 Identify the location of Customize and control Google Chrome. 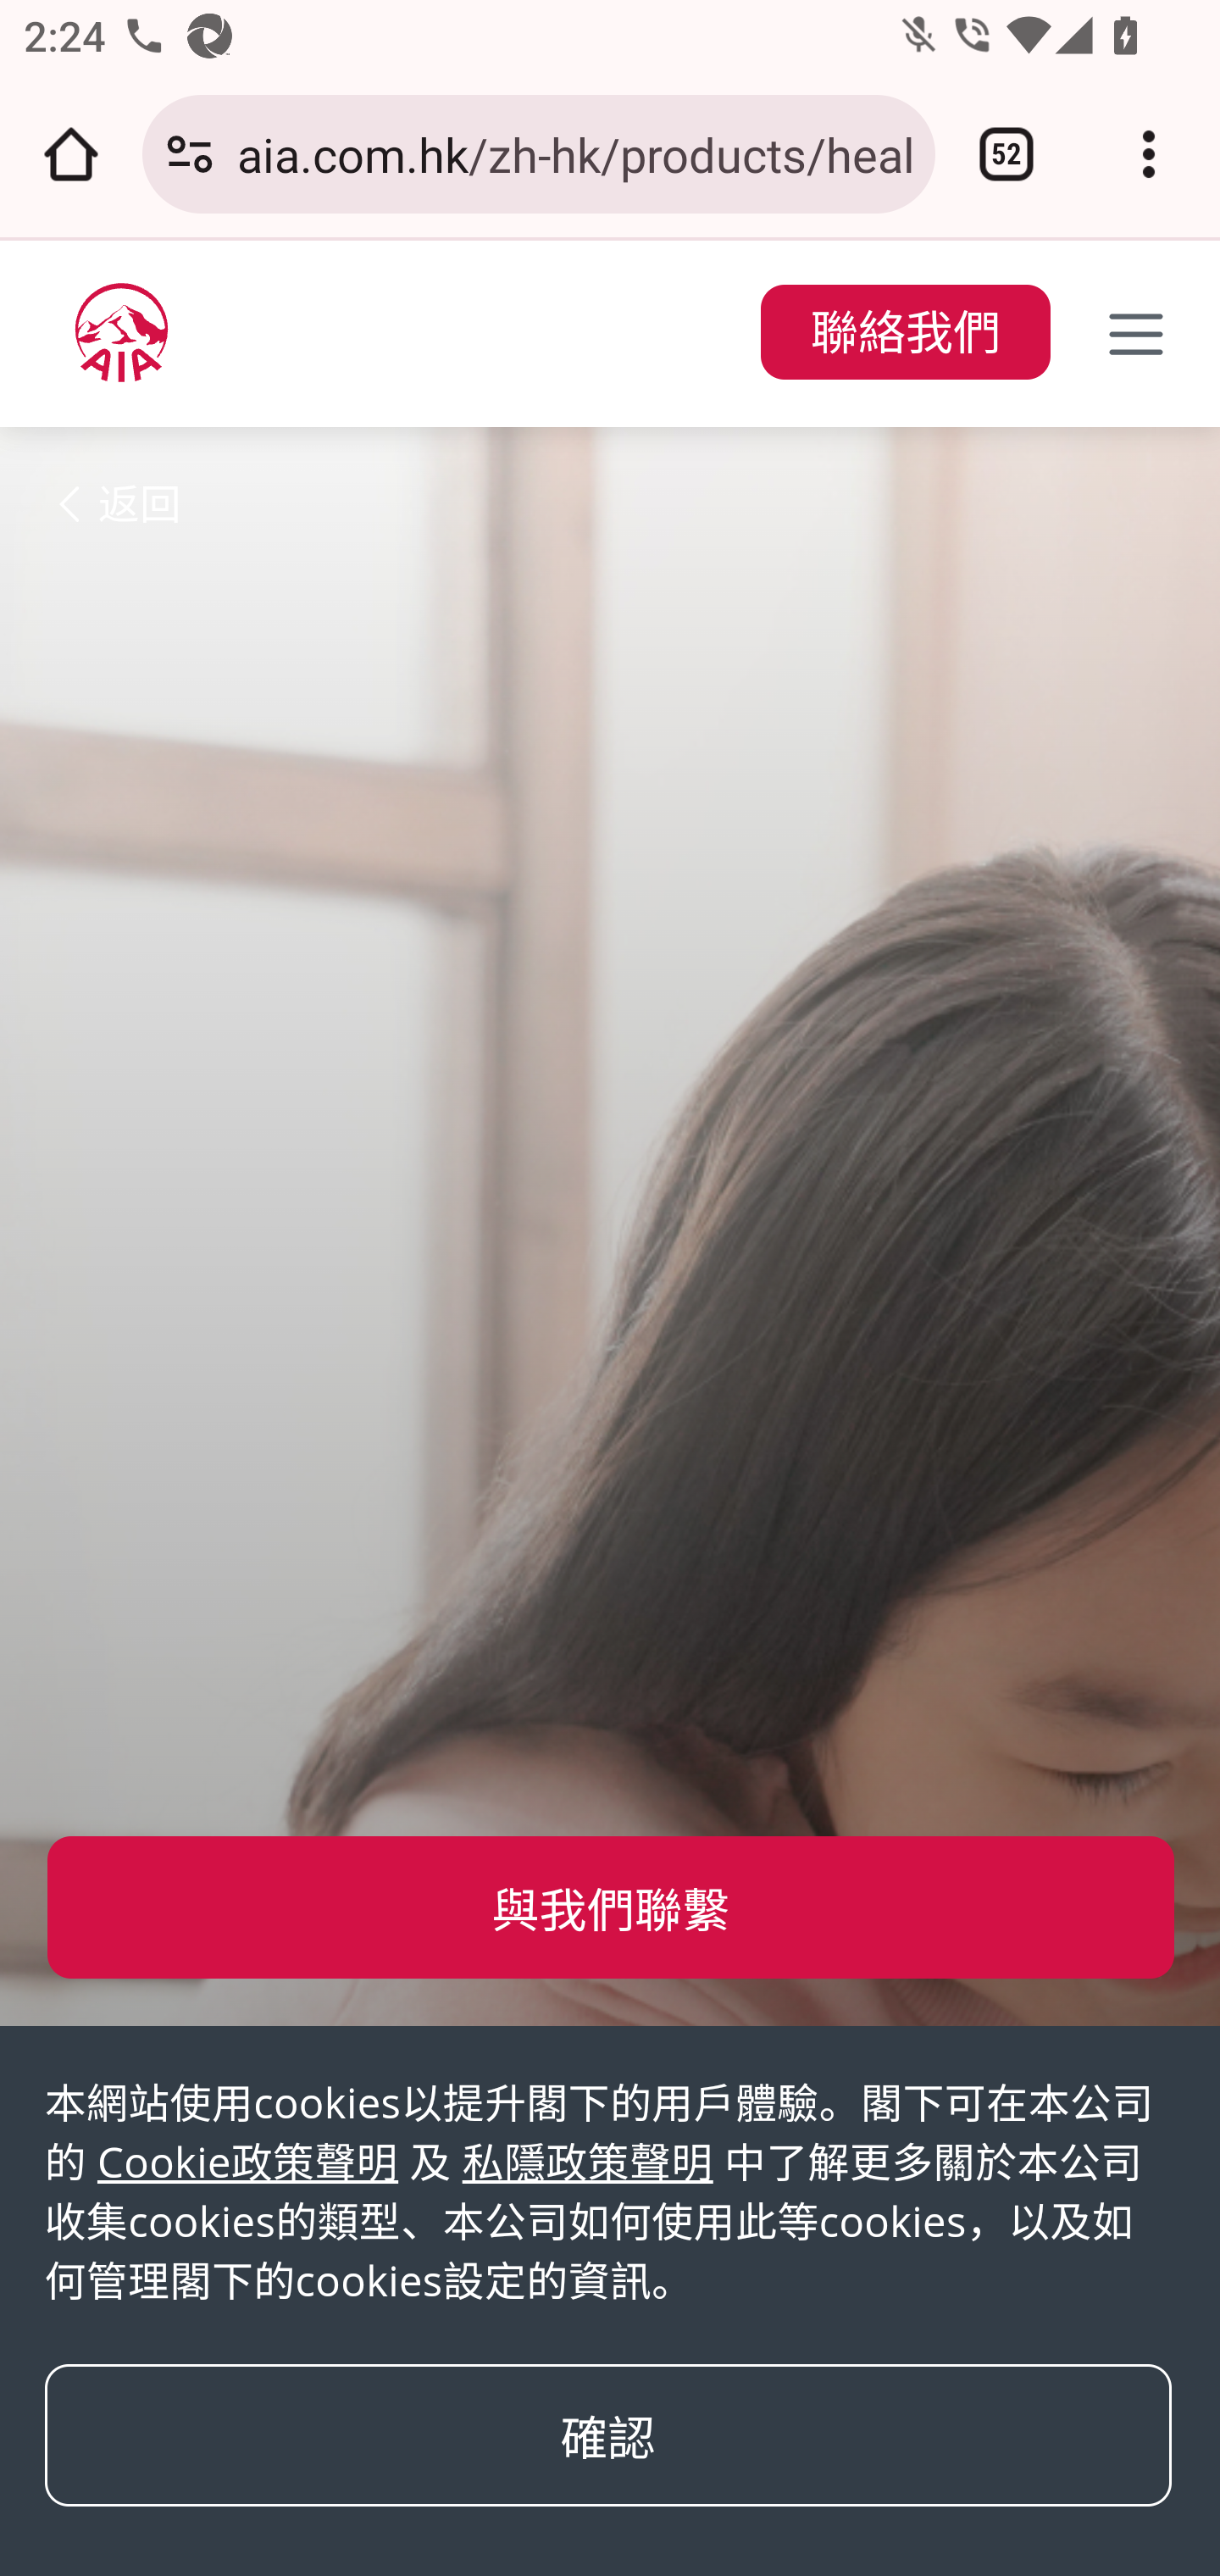
(1149, 154).